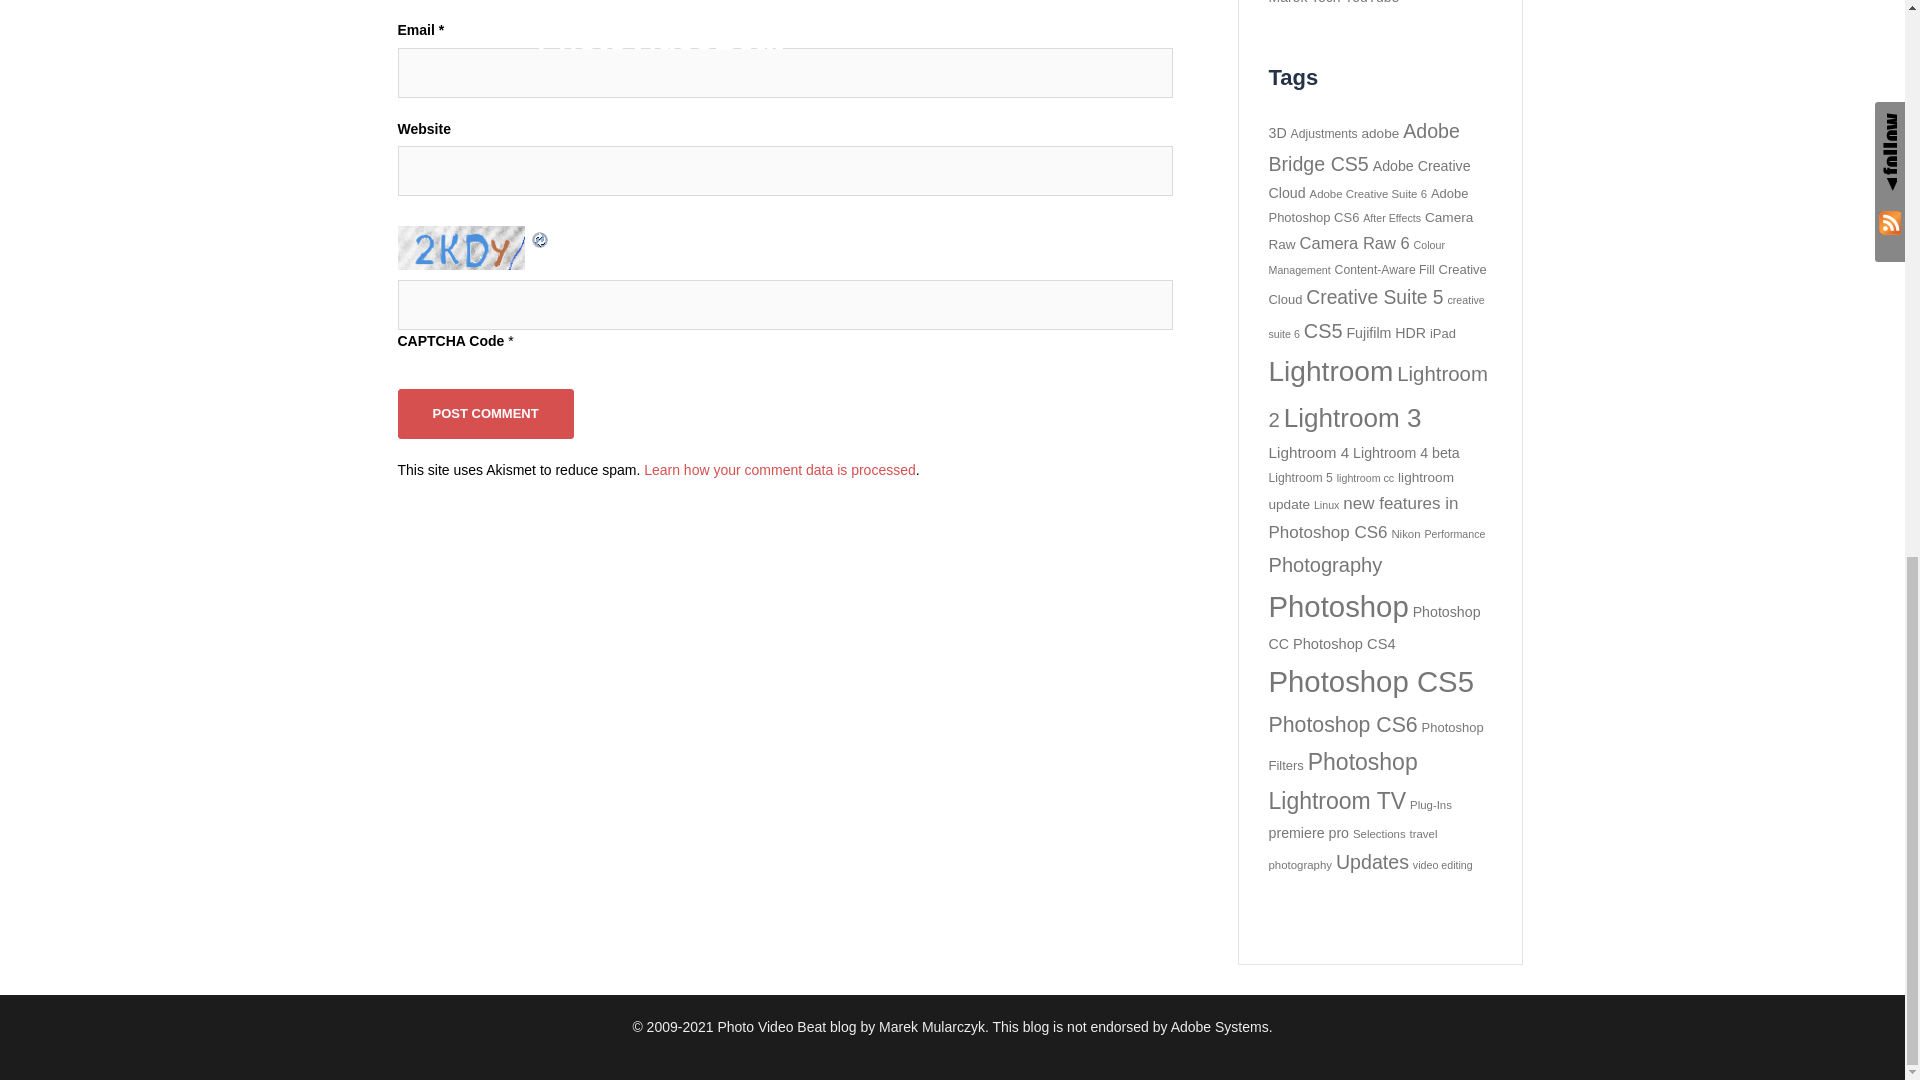  I want to click on Refresh, so click(540, 236).